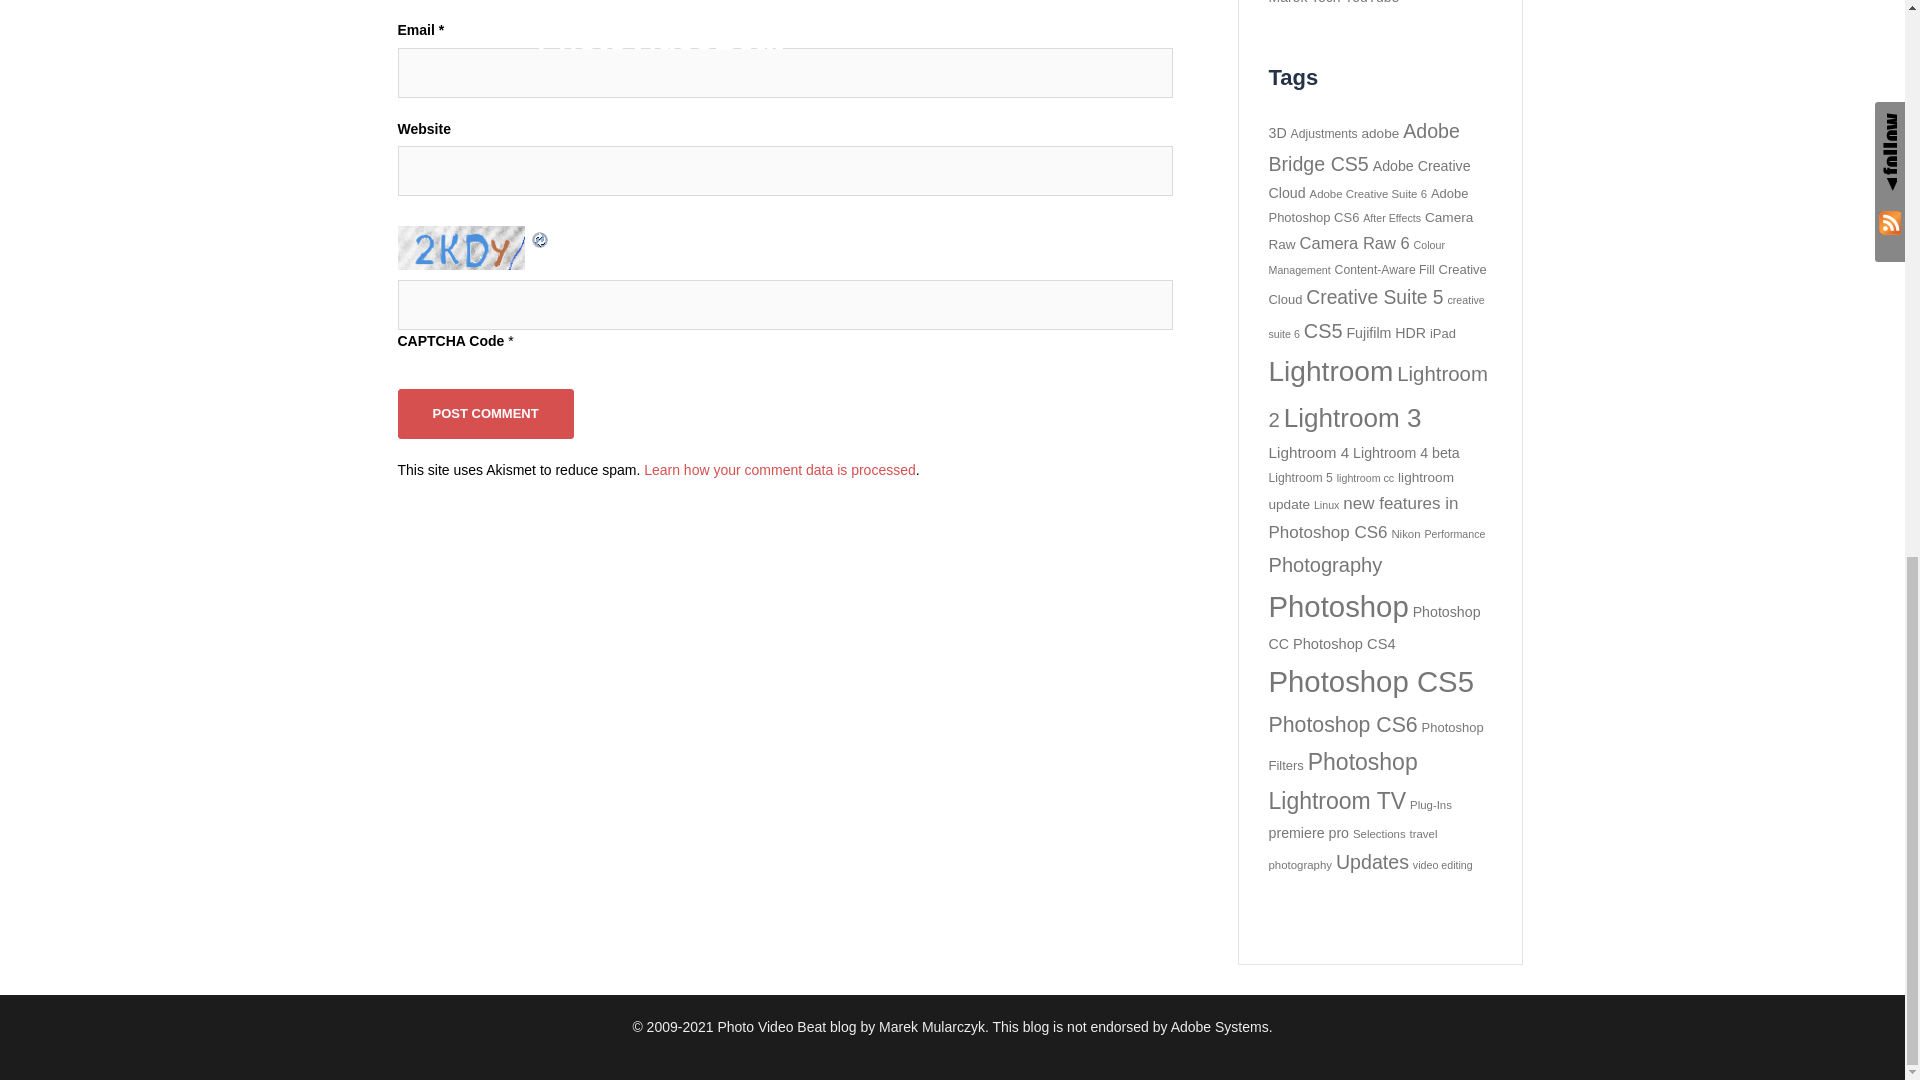  I want to click on Refresh, so click(540, 236).